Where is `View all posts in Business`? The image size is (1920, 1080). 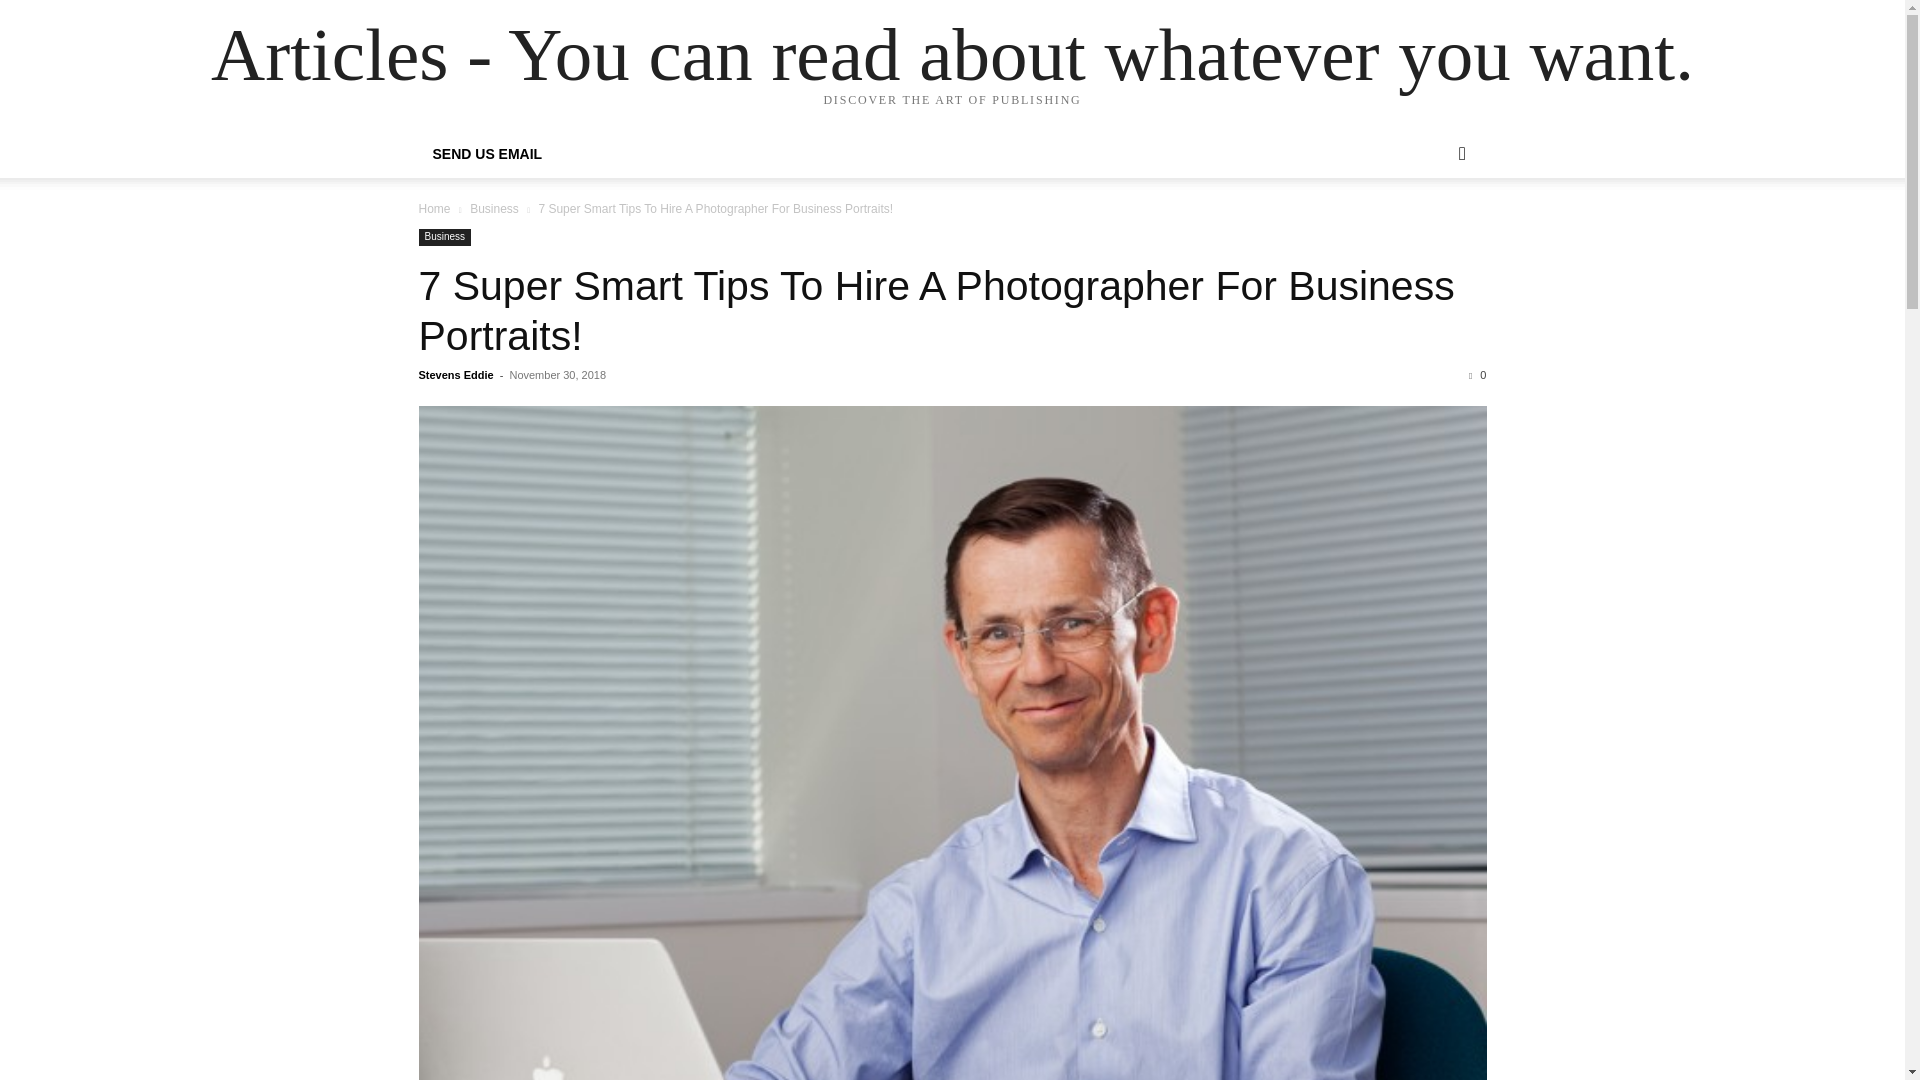
View all posts in Business is located at coordinates (494, 208).